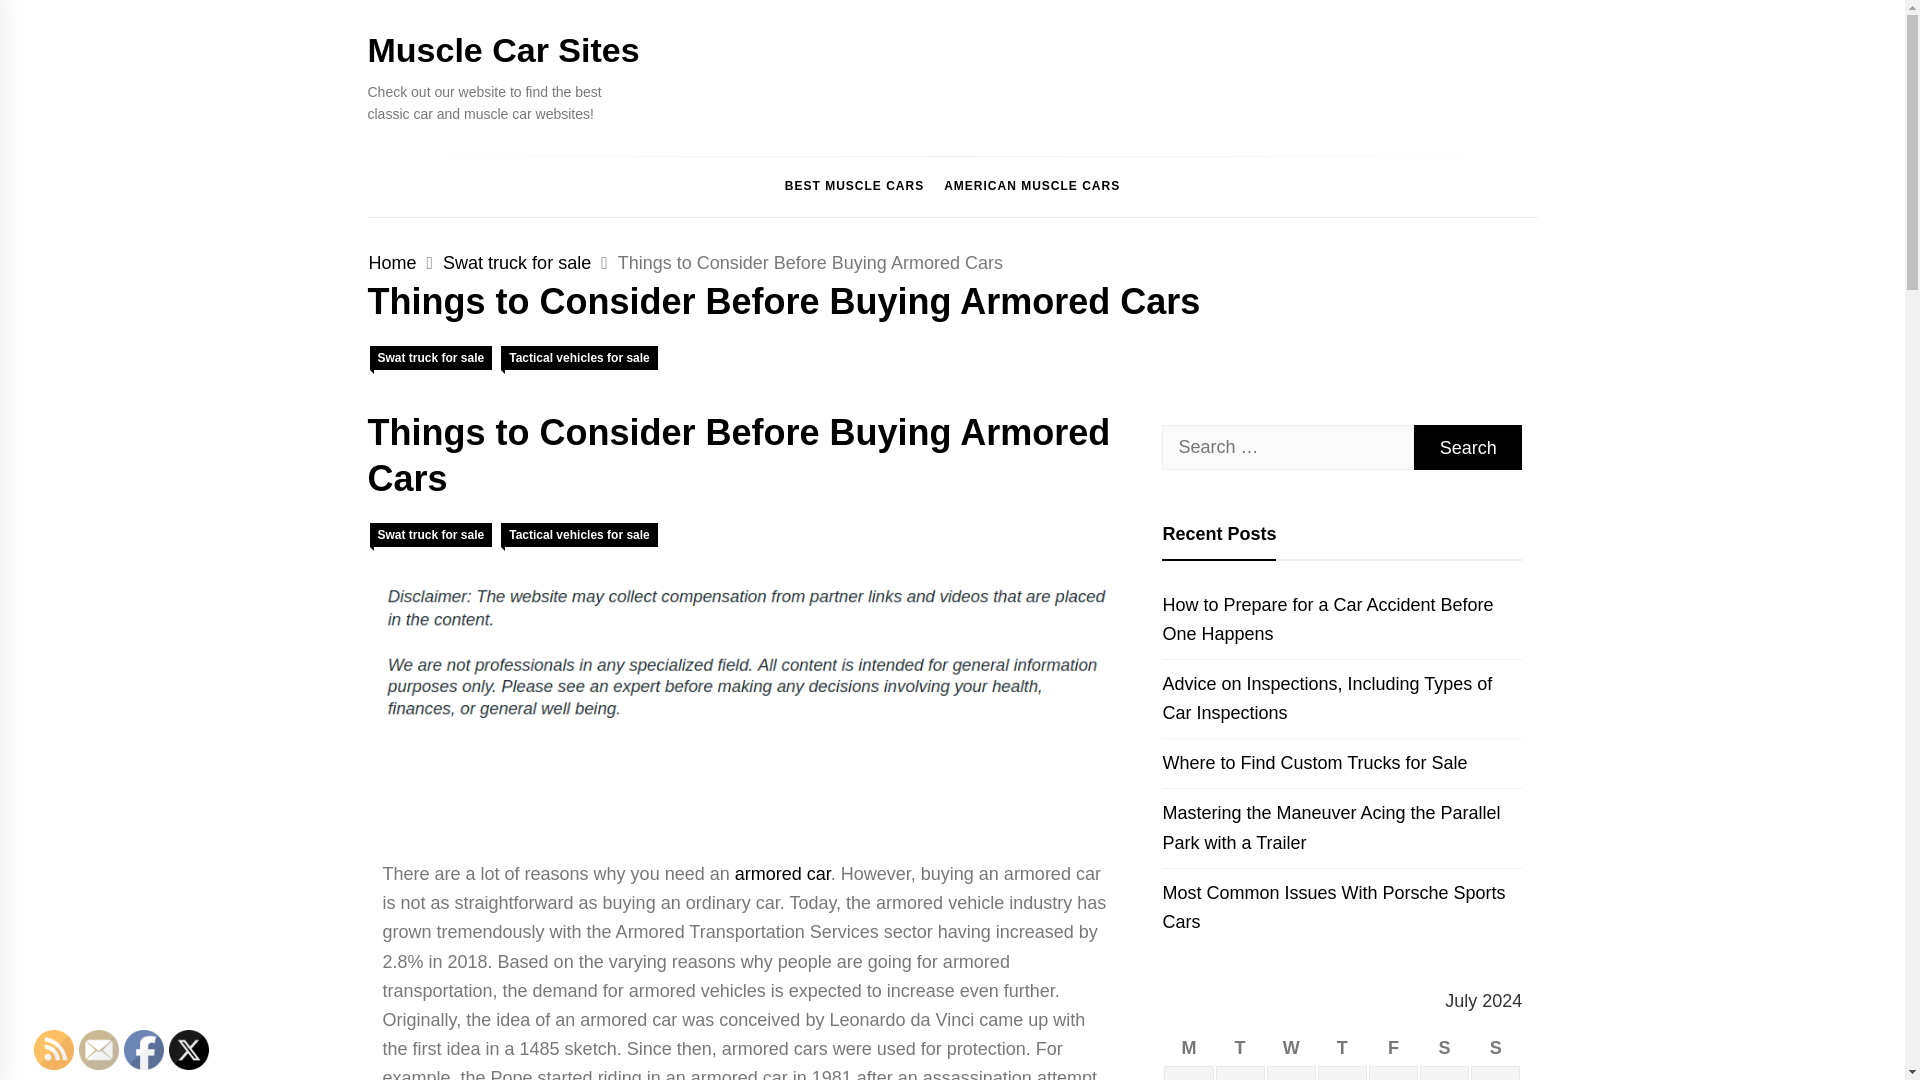 The image size is (1920, 1080). What do you see at coordinates (1342, 762) in the screenshot?
I see `Where to Find Custom Trucks for Sale` at bounding box center [1342, 762].